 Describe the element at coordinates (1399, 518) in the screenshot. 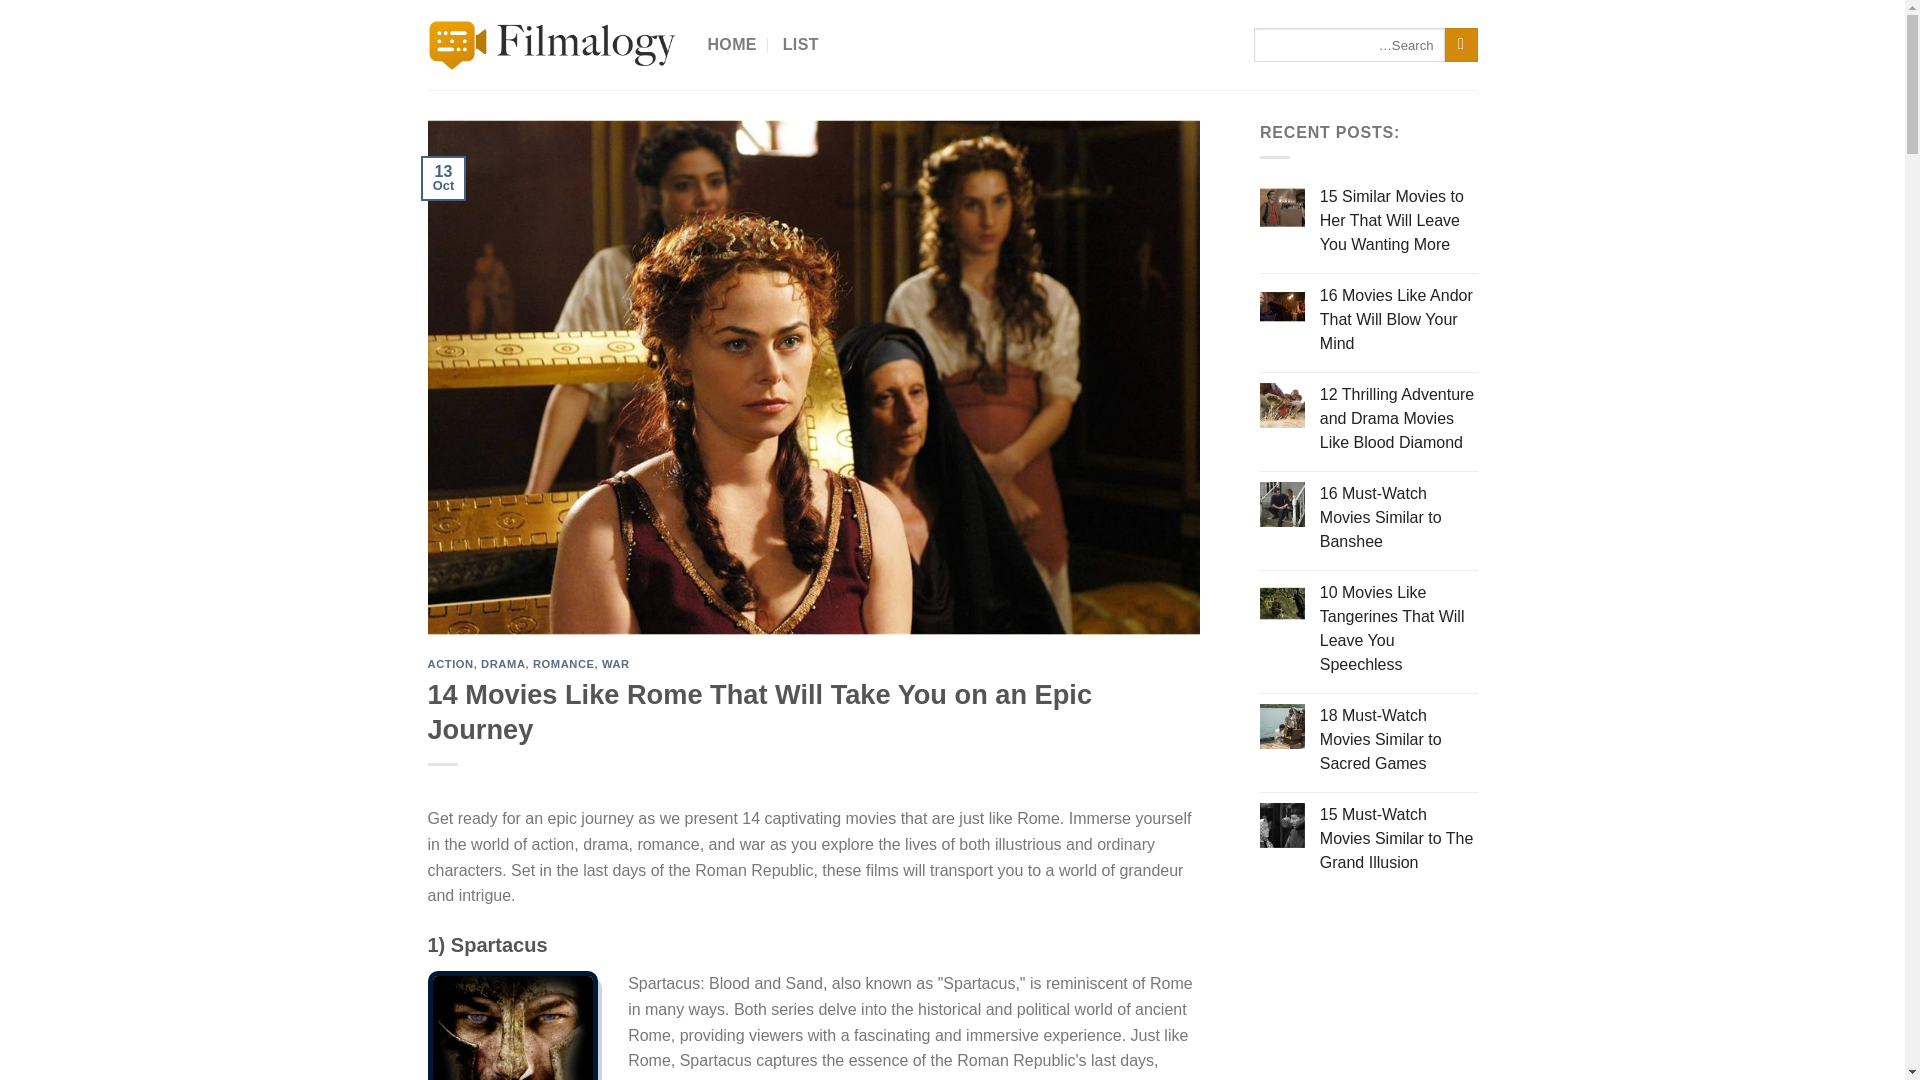

I see `16 Must-Watch Movies Similar to Banshee` at that location.